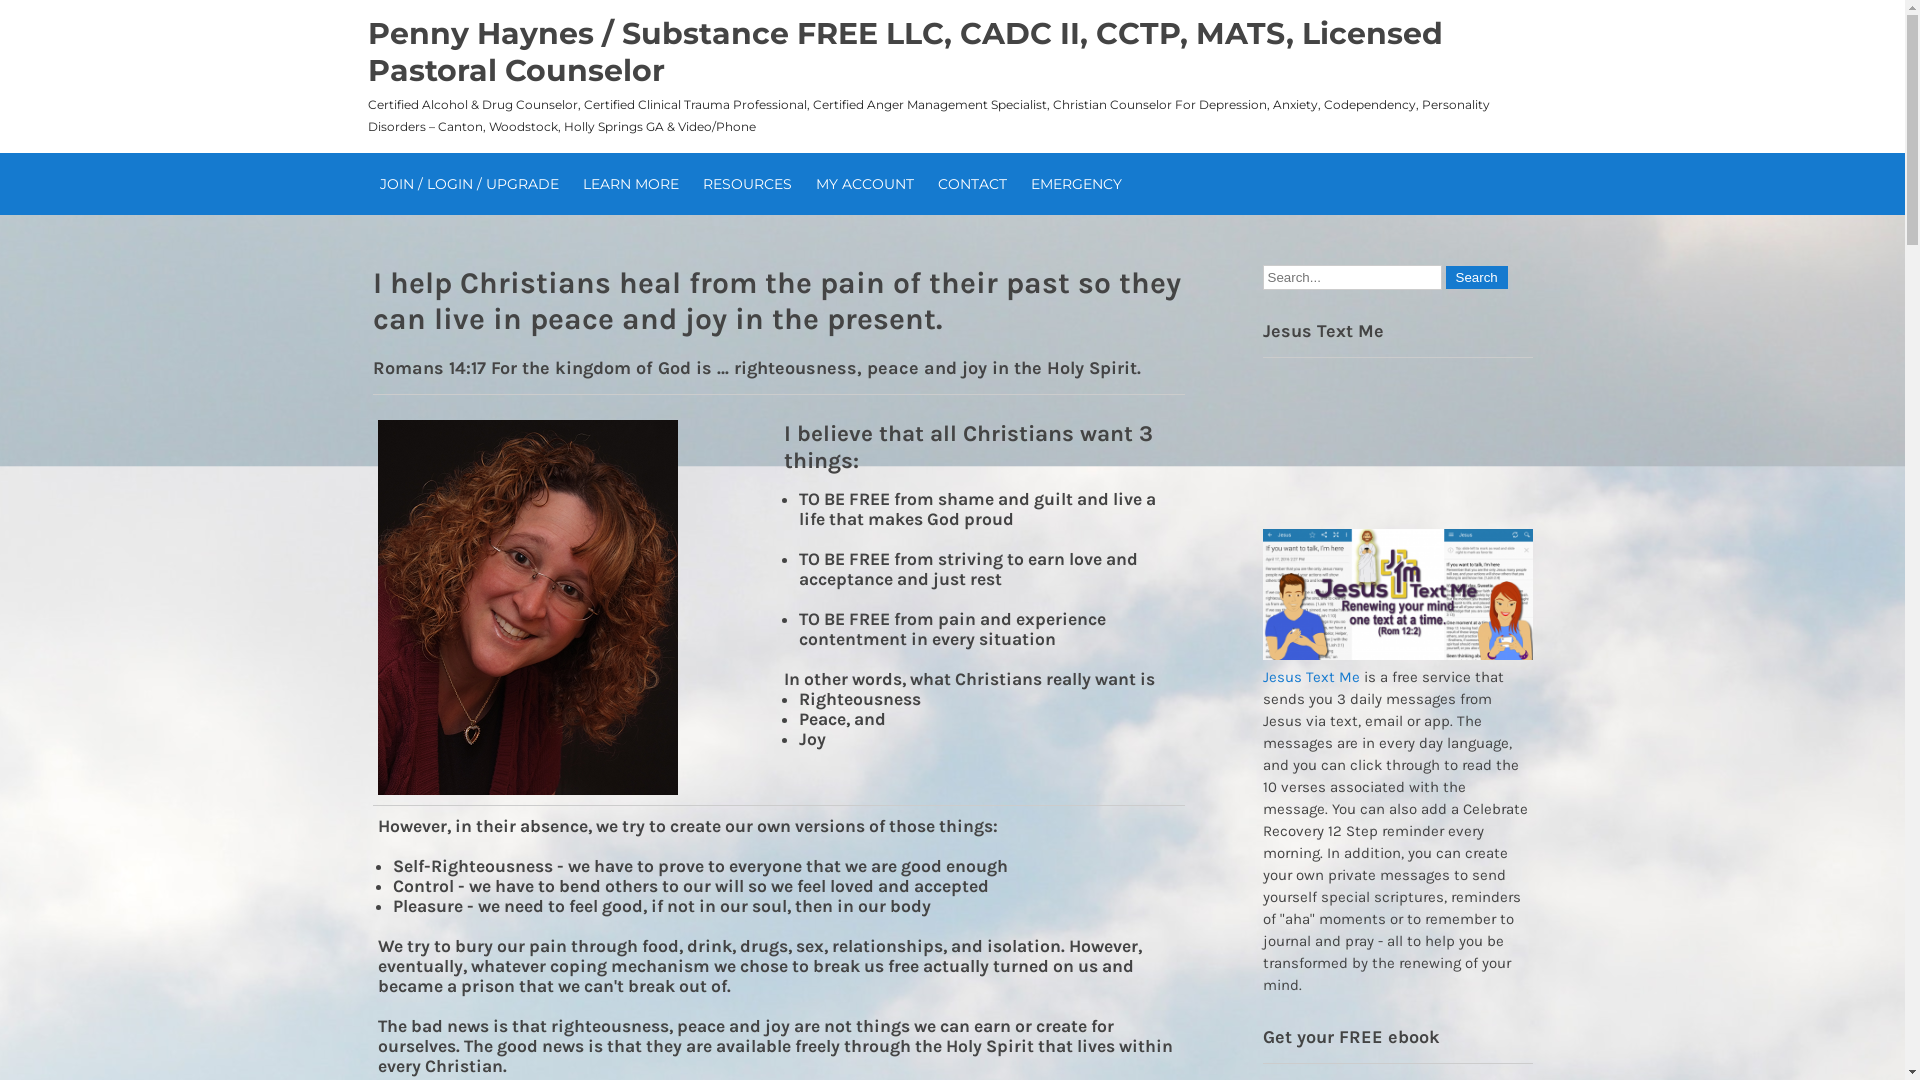 The image size is (1920, 1080). Describe the element at coordinates (746, 184) in the screenshot. I see `RESOURCES` at that location.